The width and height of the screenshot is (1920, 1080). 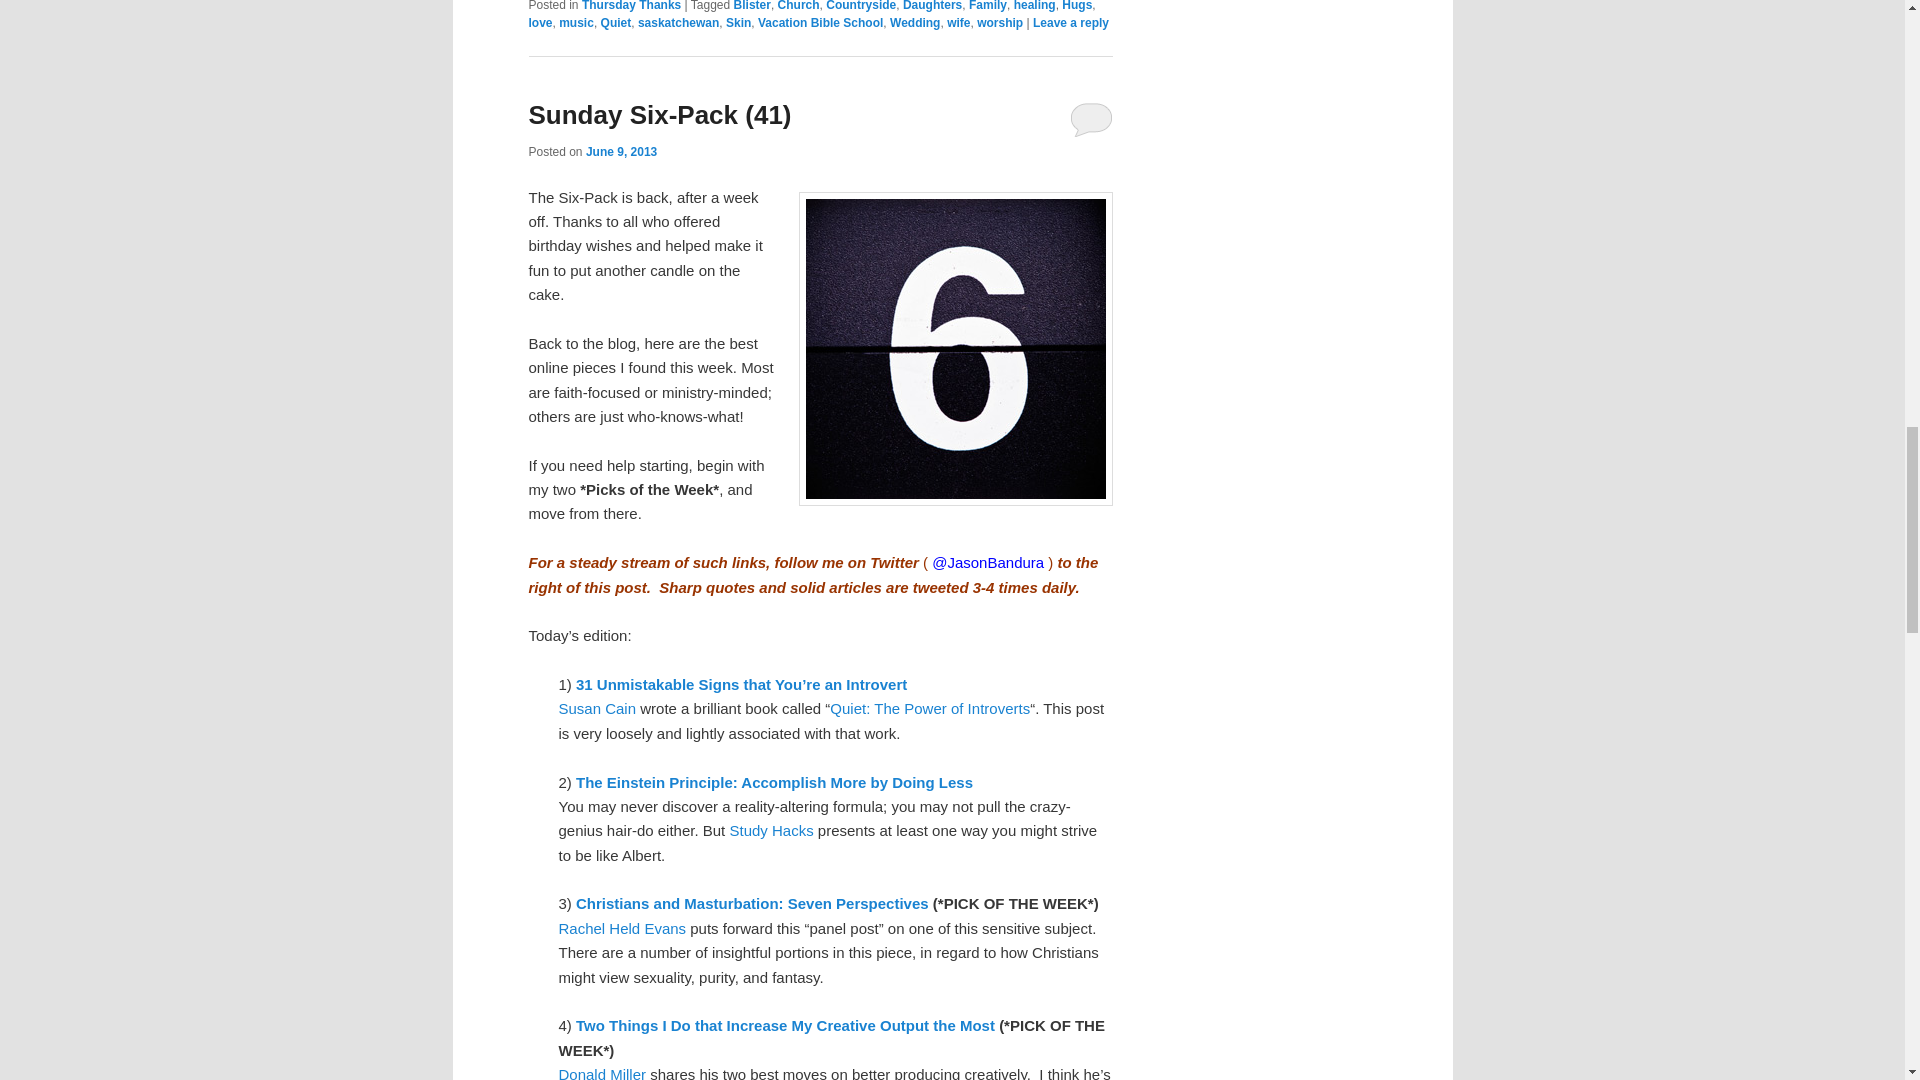 I want to click on Family, so click(x=988, y=6).